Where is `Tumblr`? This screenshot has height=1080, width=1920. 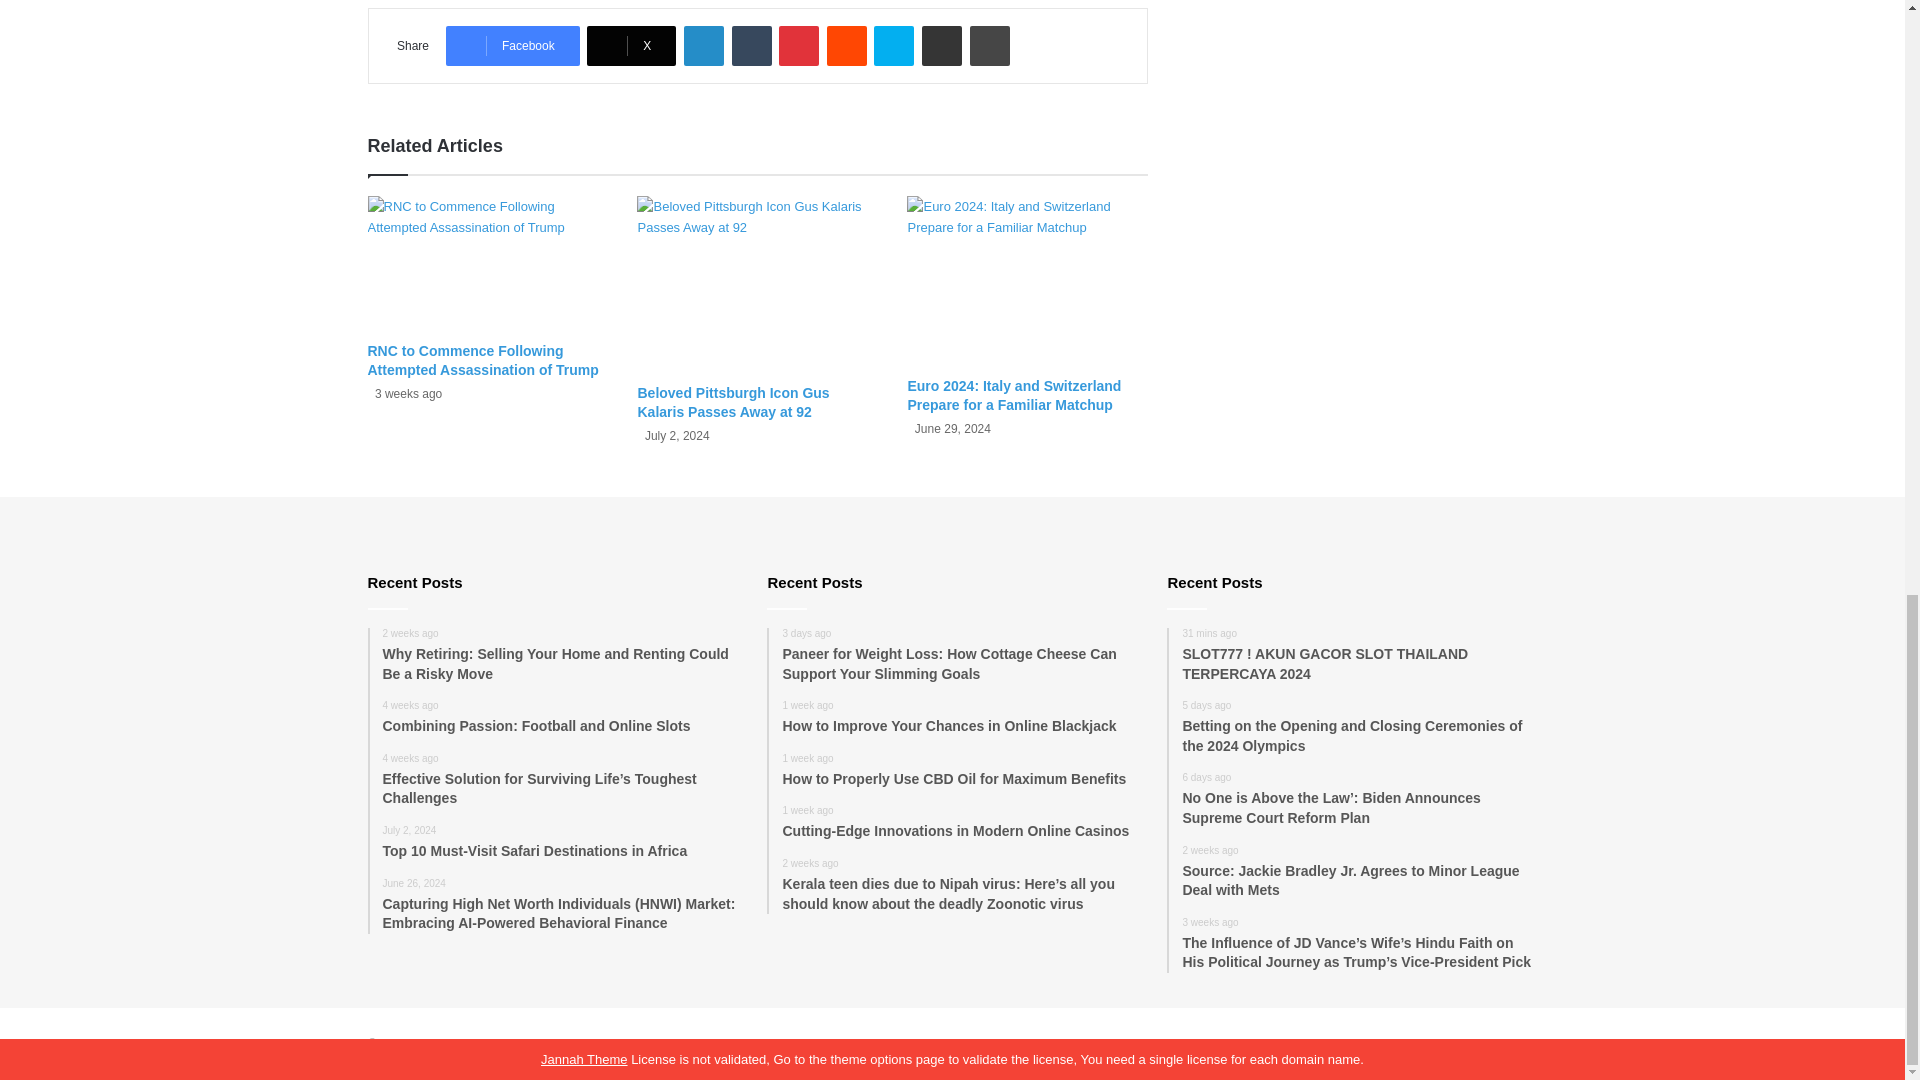
Tumblr is located at coordinates (751, 45).